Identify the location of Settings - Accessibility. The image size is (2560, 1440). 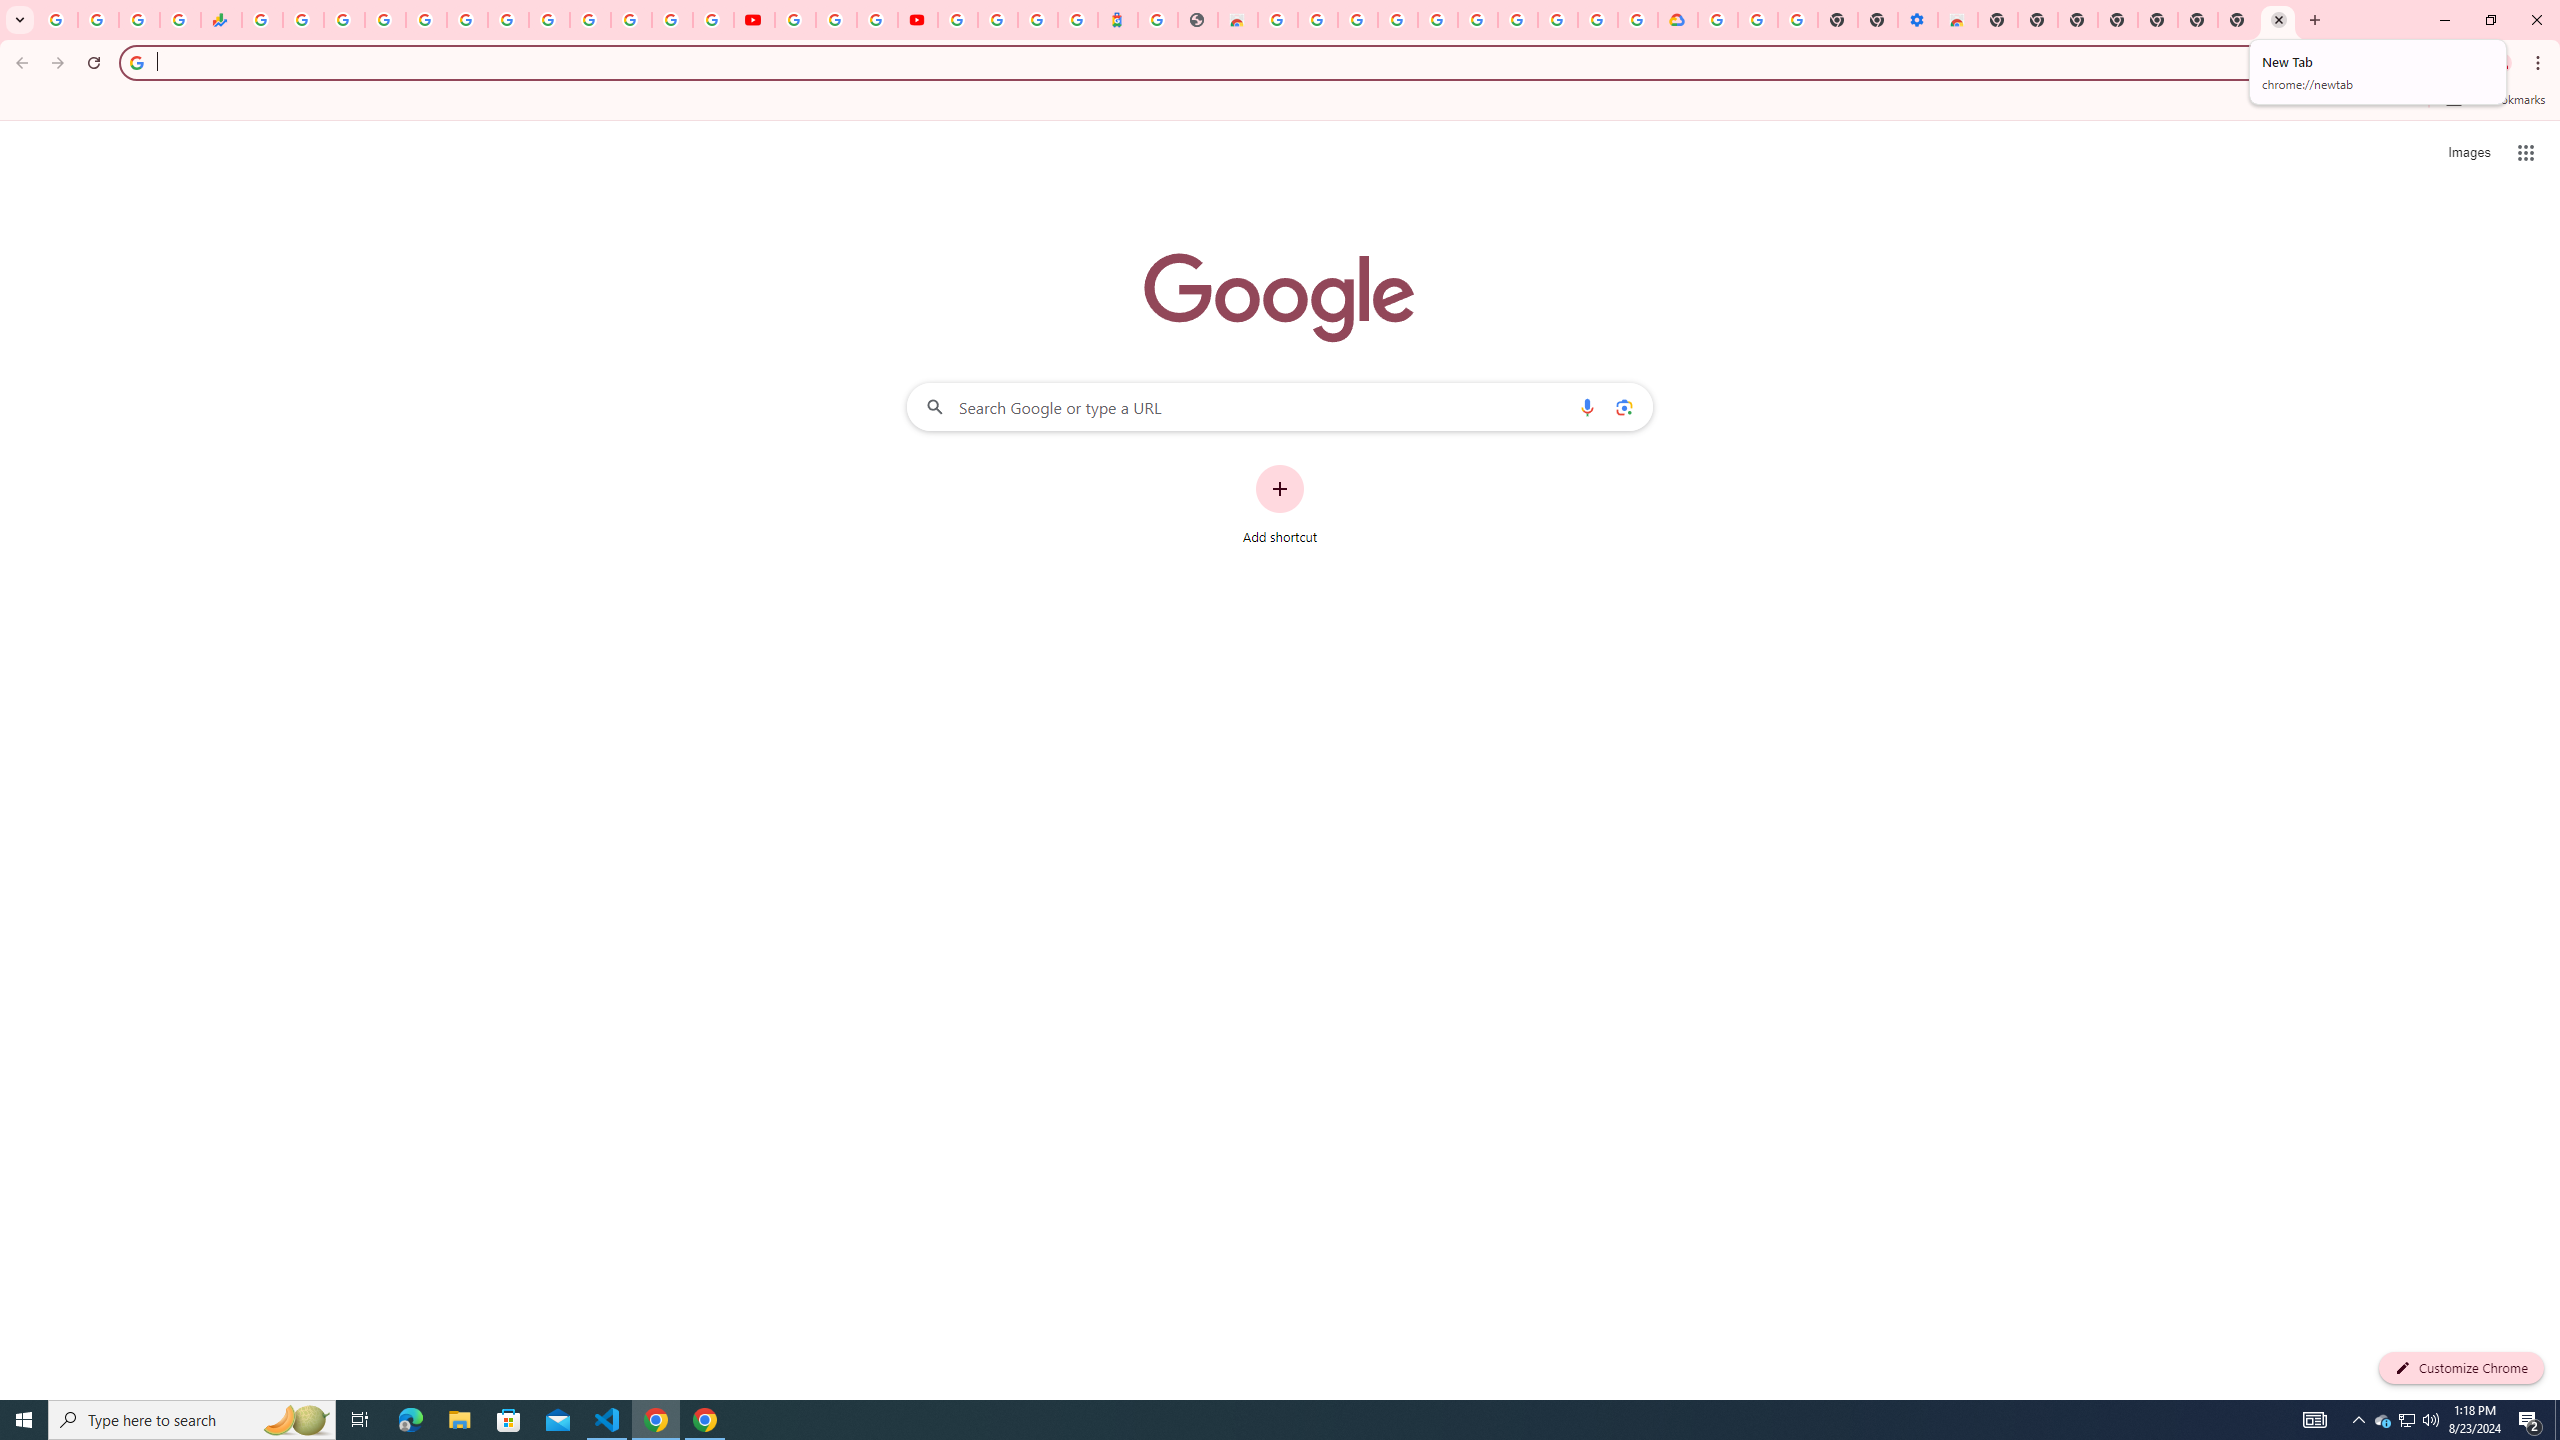
(1918, 20).